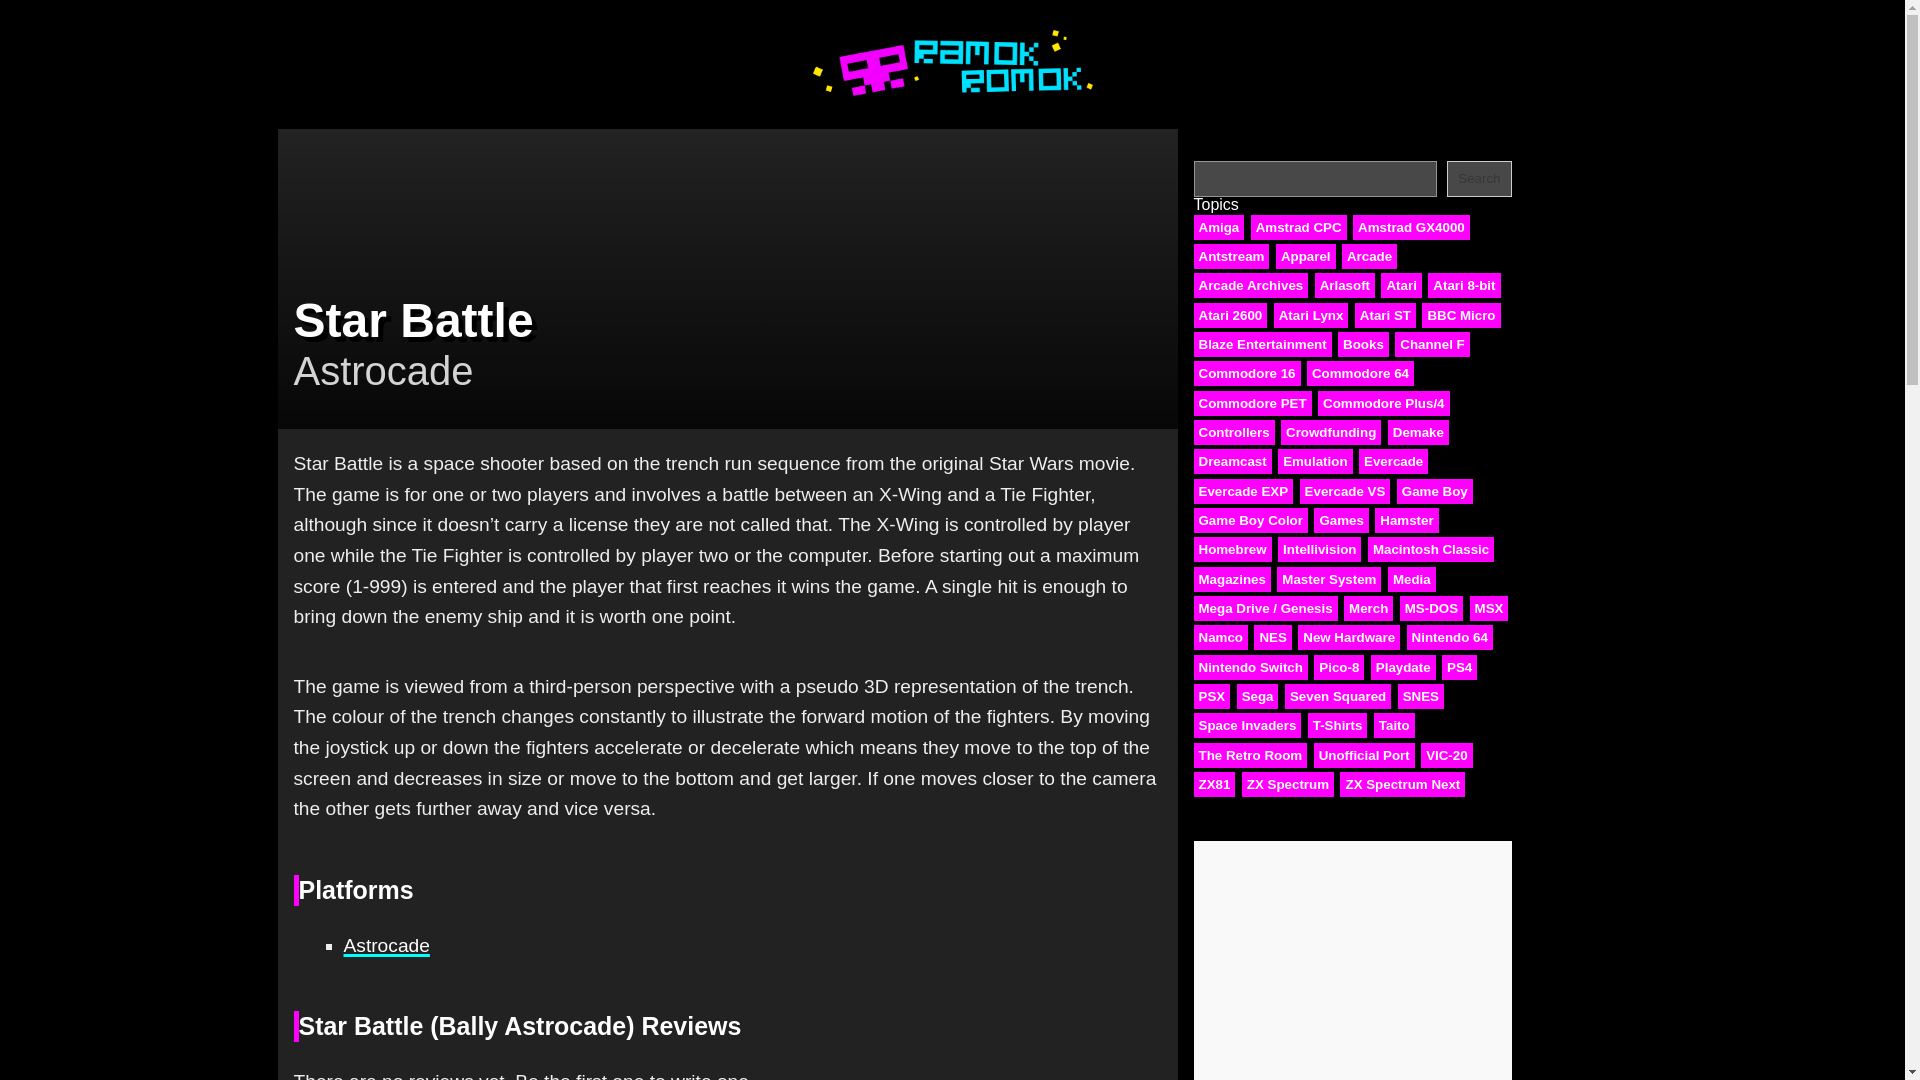 This screenshot has width=1920, height=1080. Describe the element at coordinates (1344, 492) in the screenshot. I see `Evercade VS` at that location.